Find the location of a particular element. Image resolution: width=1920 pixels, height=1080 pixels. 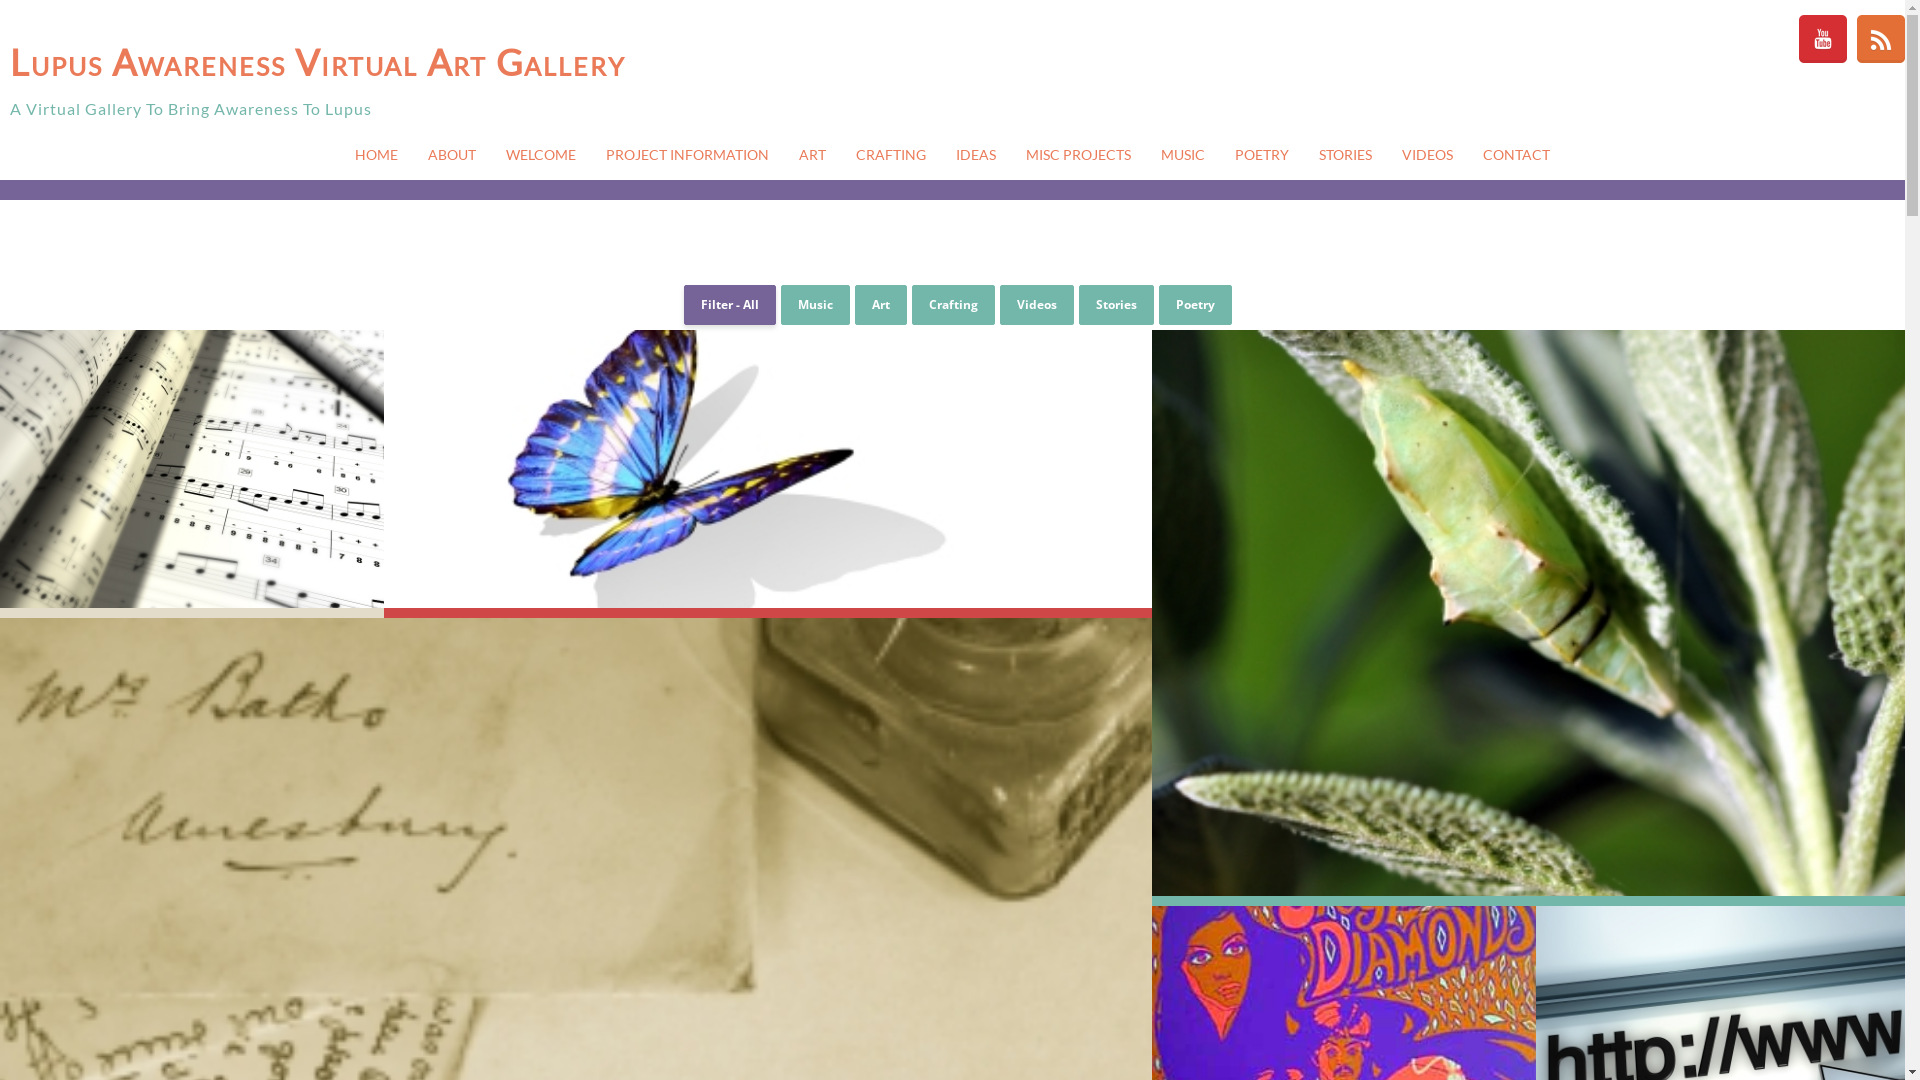

CONTACT is located at coordinates (1516, 155).